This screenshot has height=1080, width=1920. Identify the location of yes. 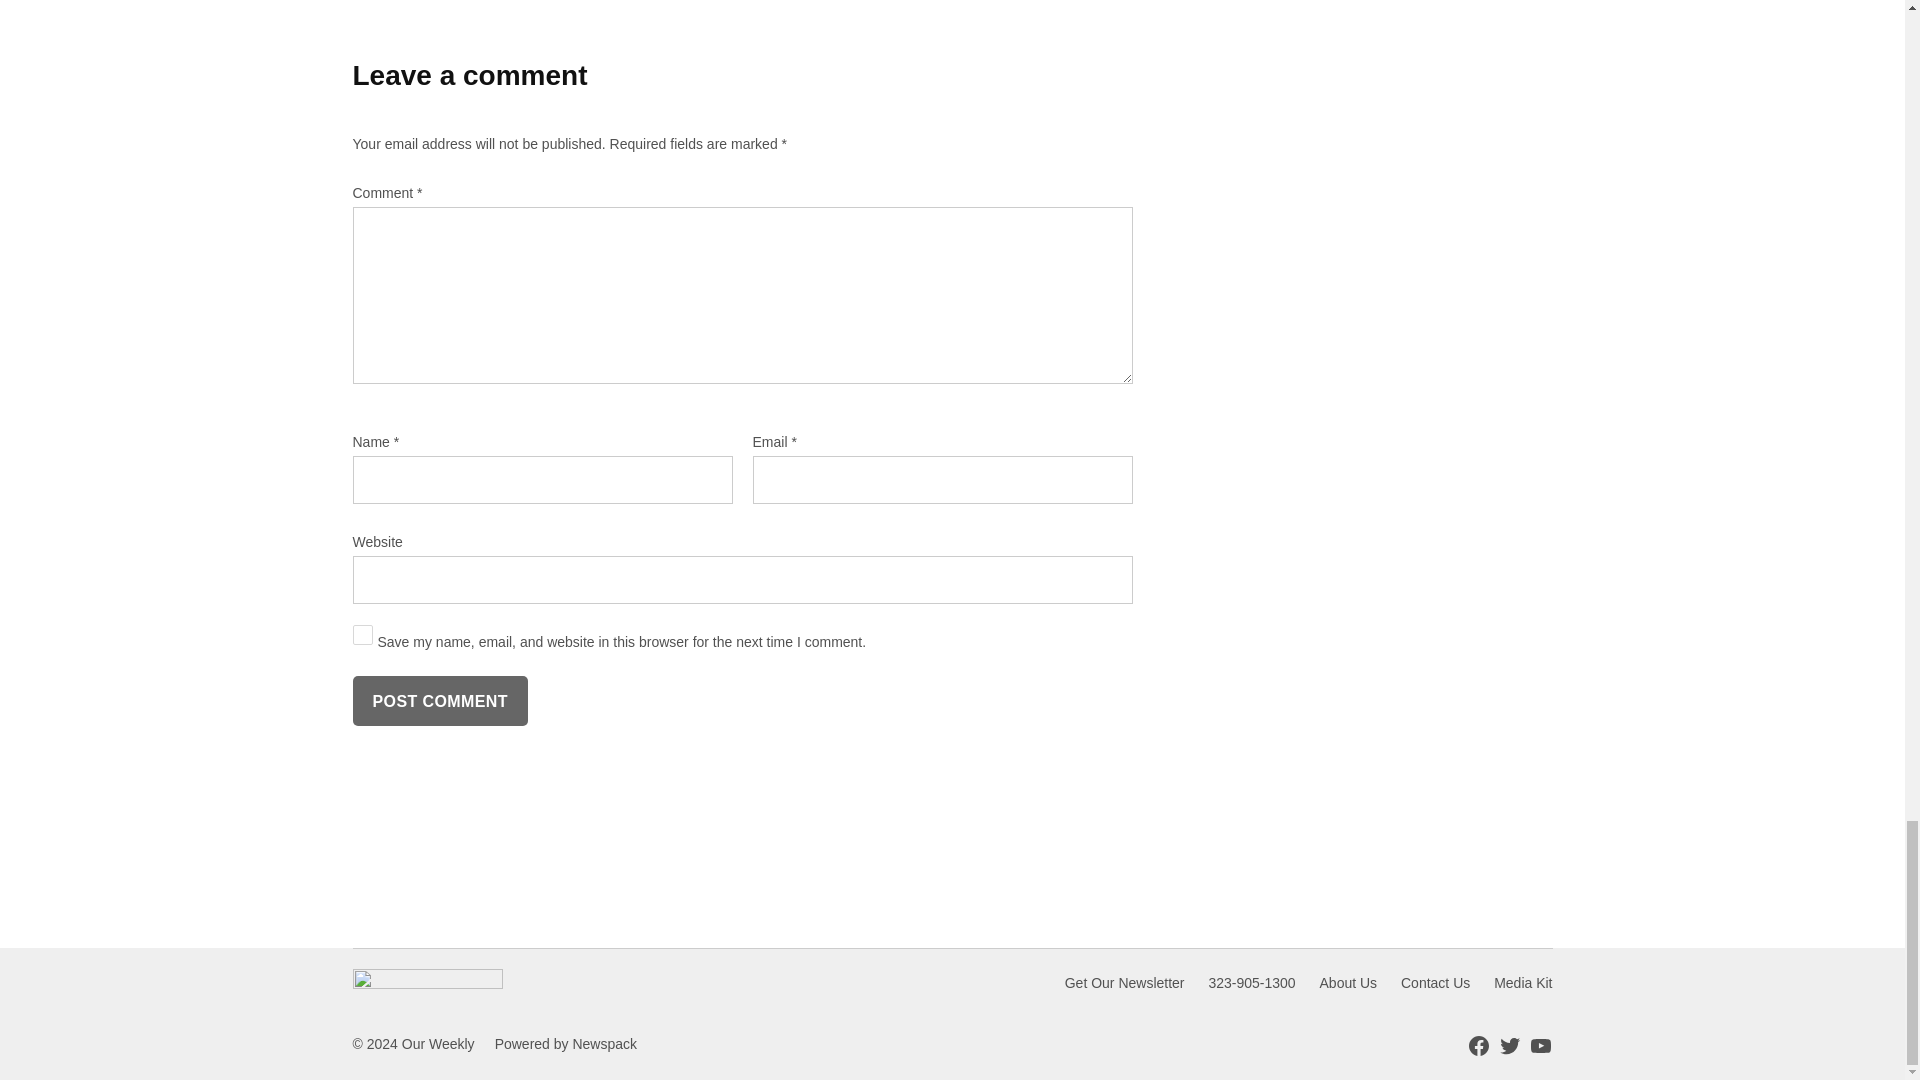
(362, 634).